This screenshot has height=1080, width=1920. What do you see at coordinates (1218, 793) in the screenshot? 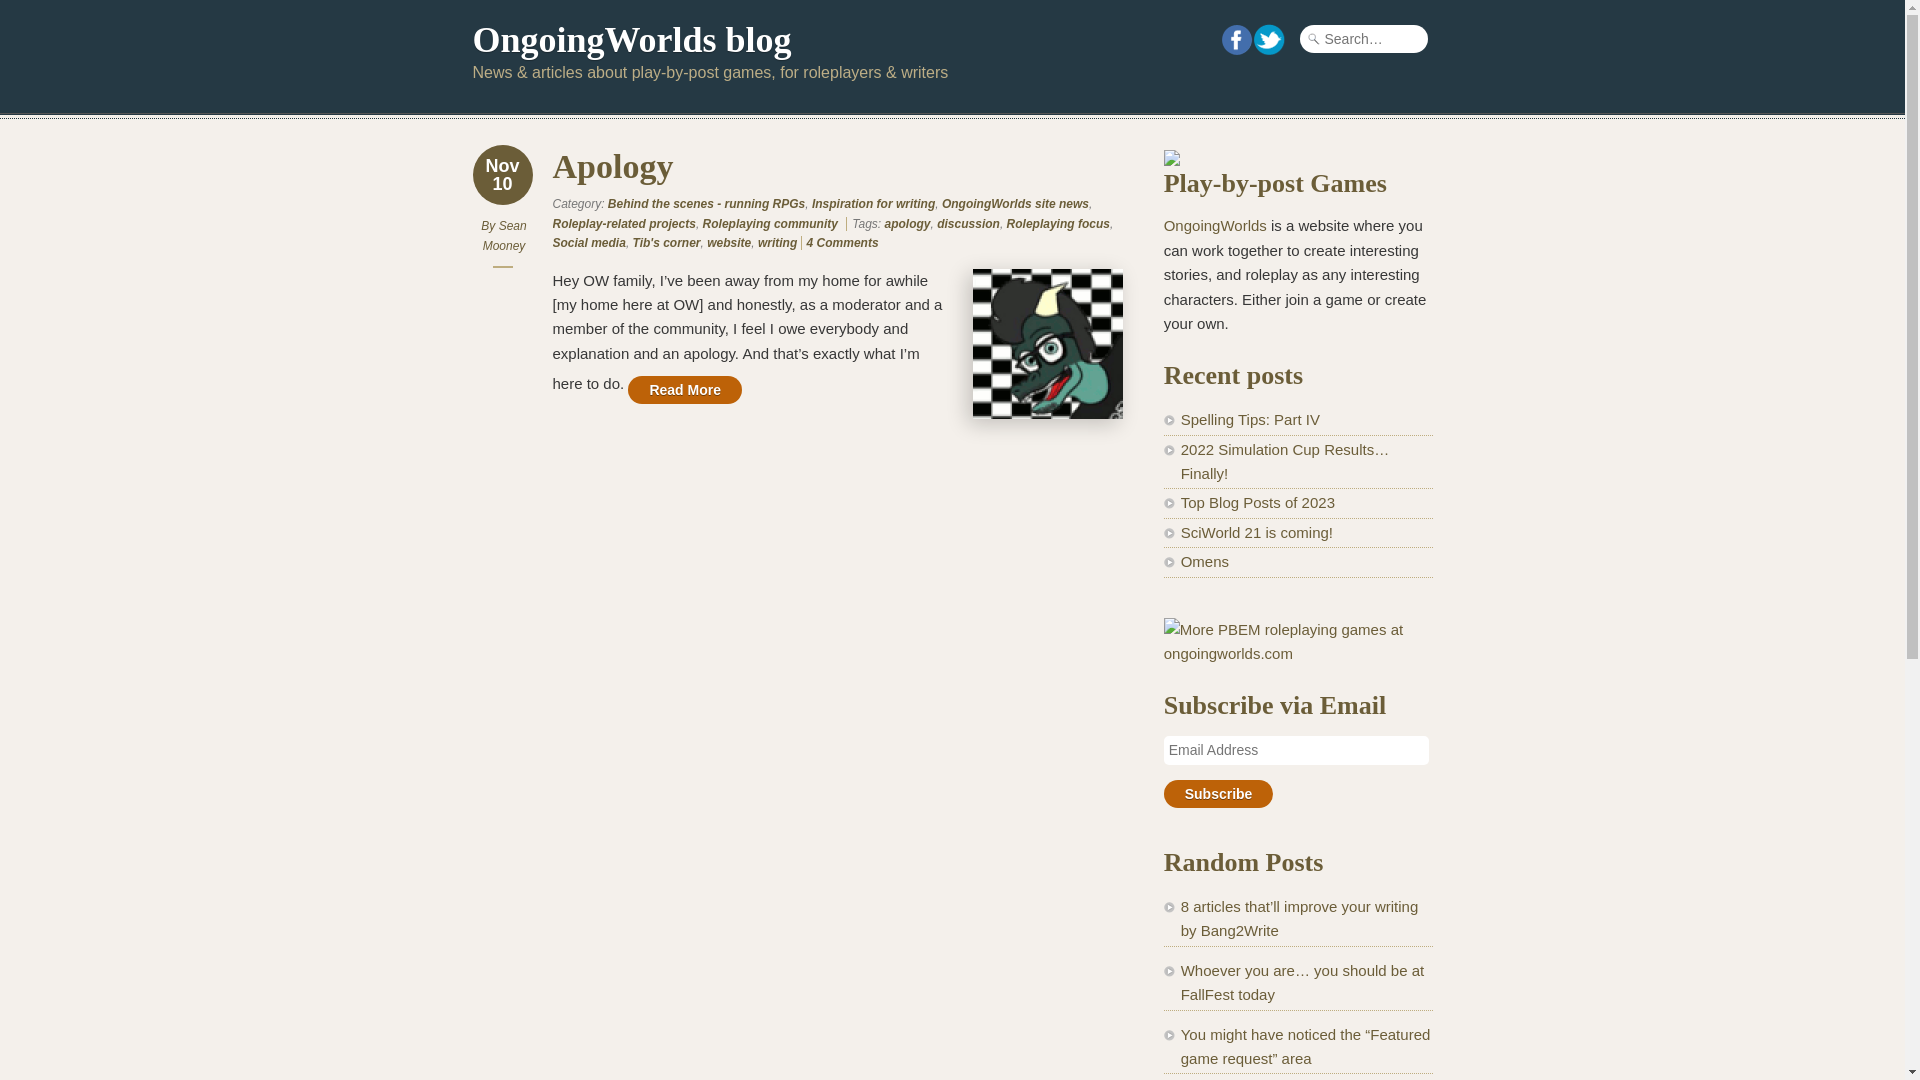
I see `Subscribe` at bounding box center [1218, 793].